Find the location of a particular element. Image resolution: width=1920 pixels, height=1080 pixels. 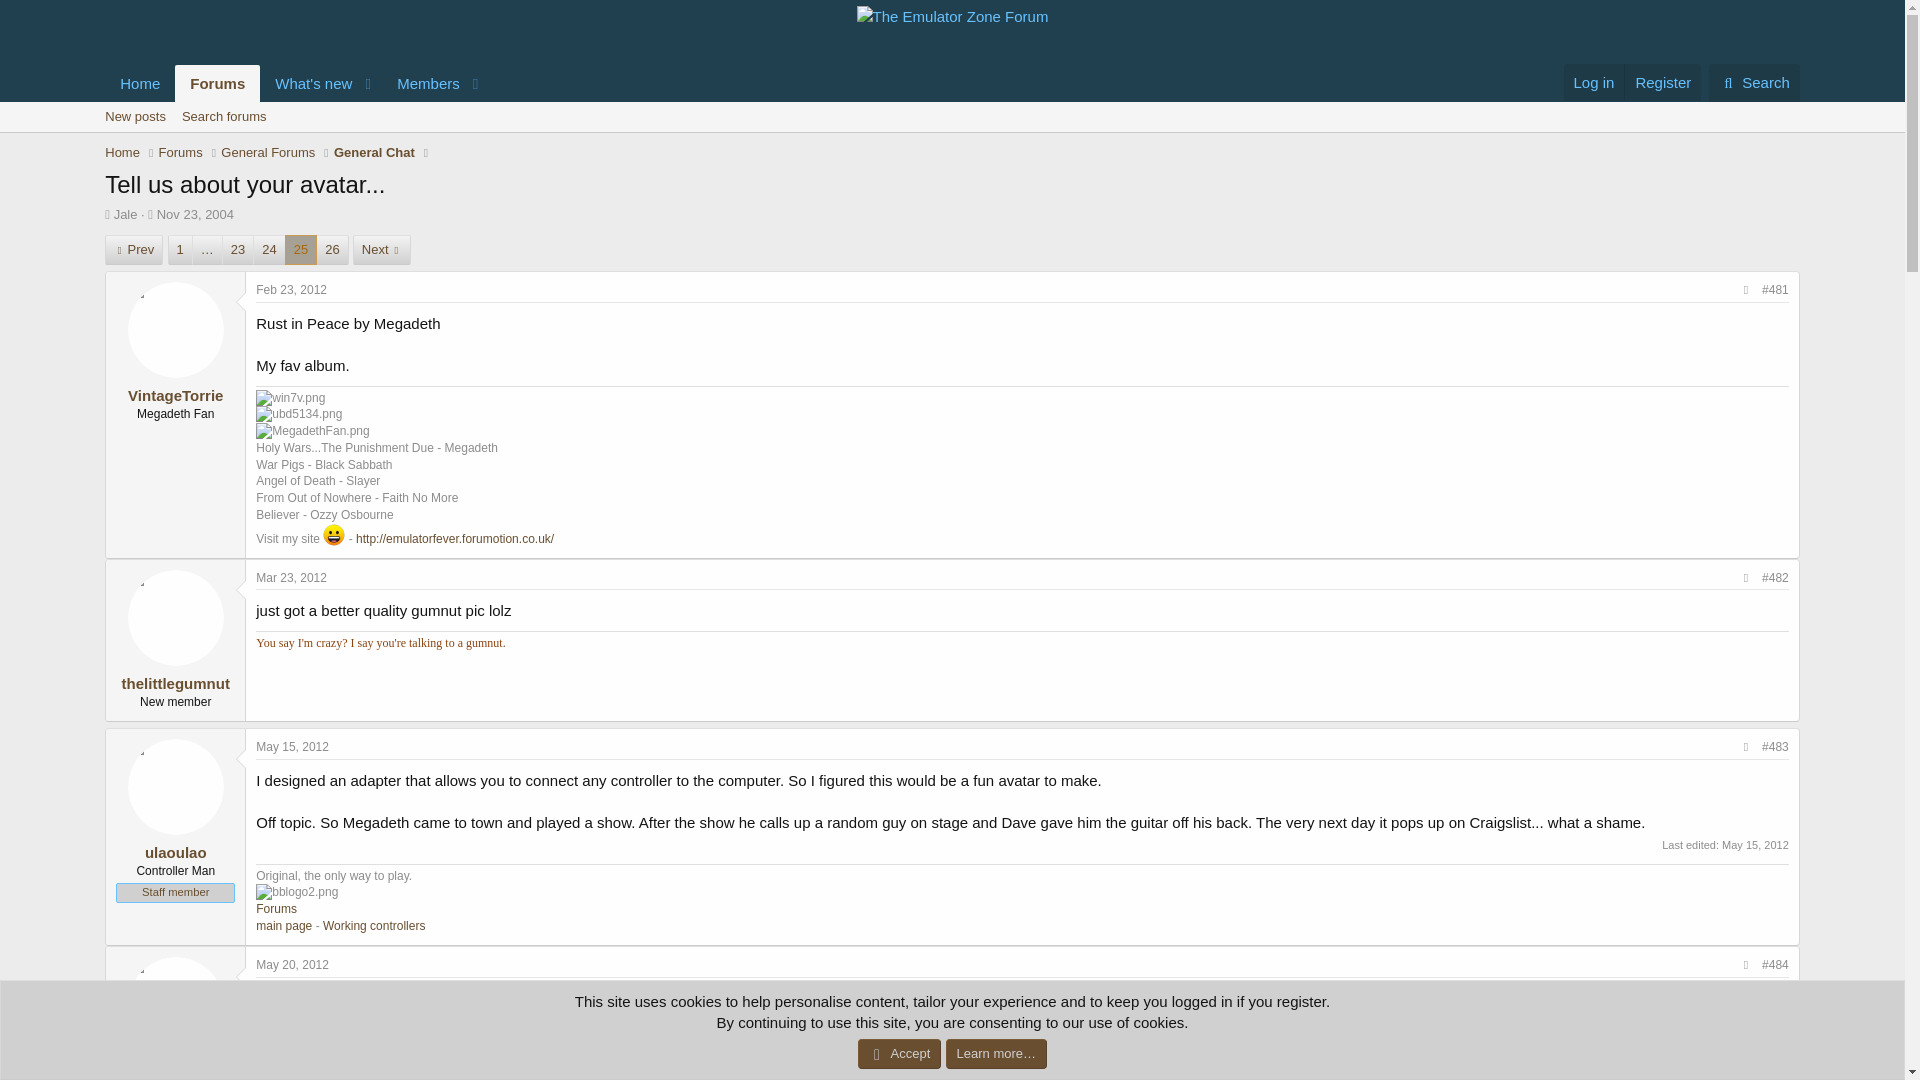

Home is located at coordinates (1754, 82).